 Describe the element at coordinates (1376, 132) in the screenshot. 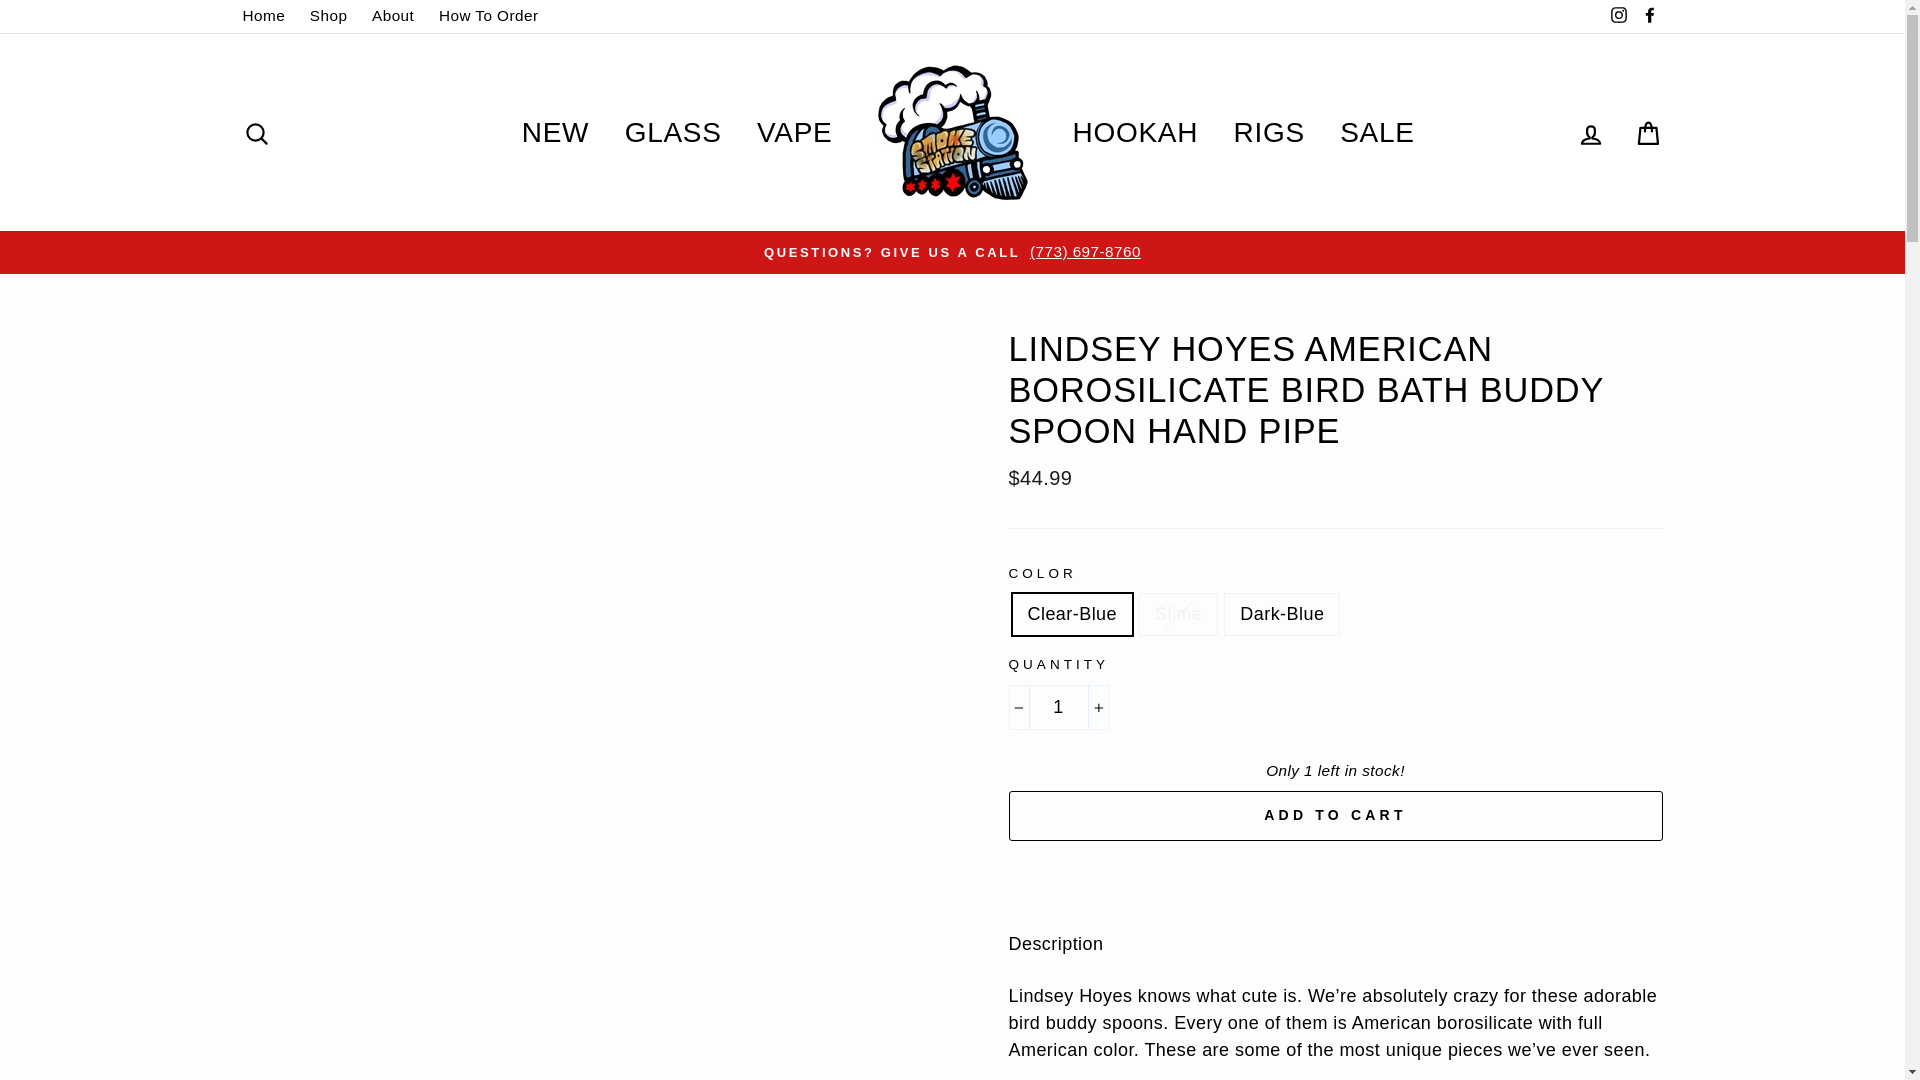

I see `SALE` at that location.